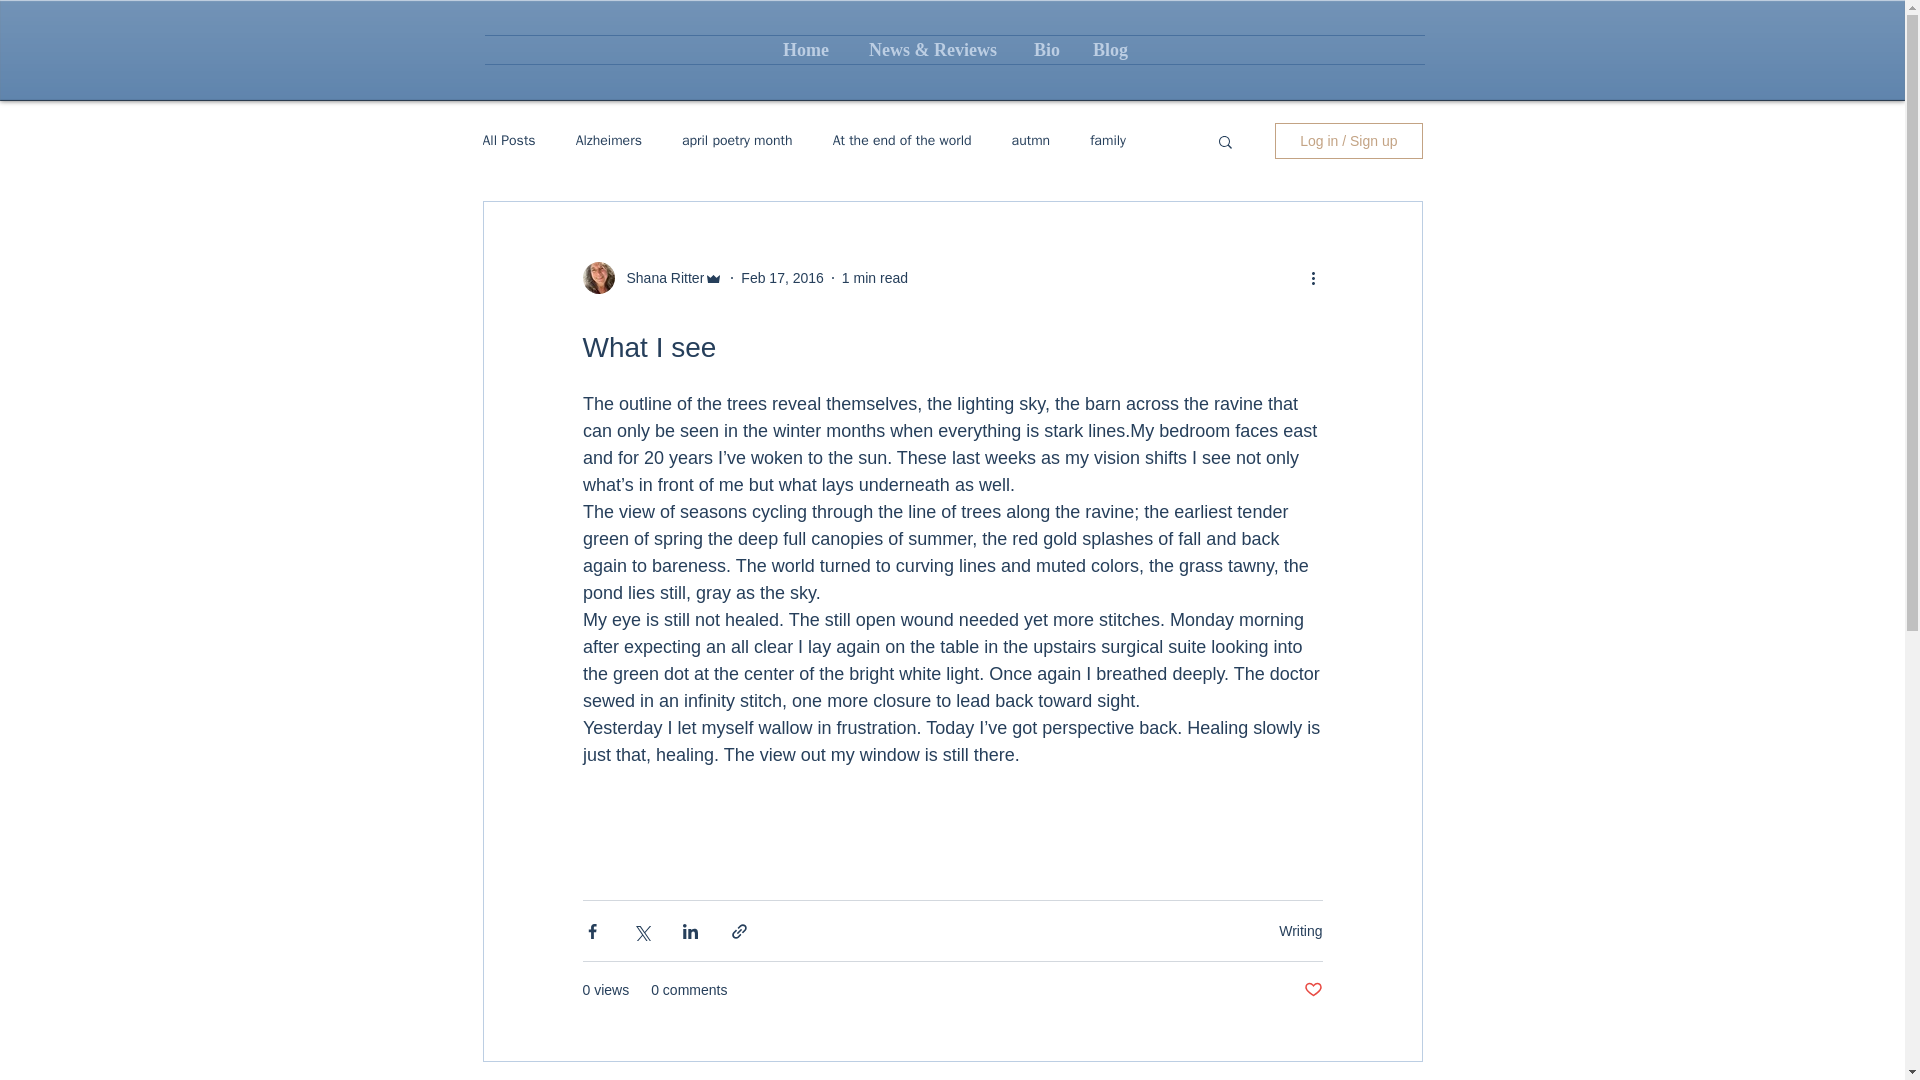 The width and height of the screenshot is (1920, 1080). What do you see at coordinates (736, 140) in the screenshot?
I see `april poetry month` at bounding box center [736, 140].